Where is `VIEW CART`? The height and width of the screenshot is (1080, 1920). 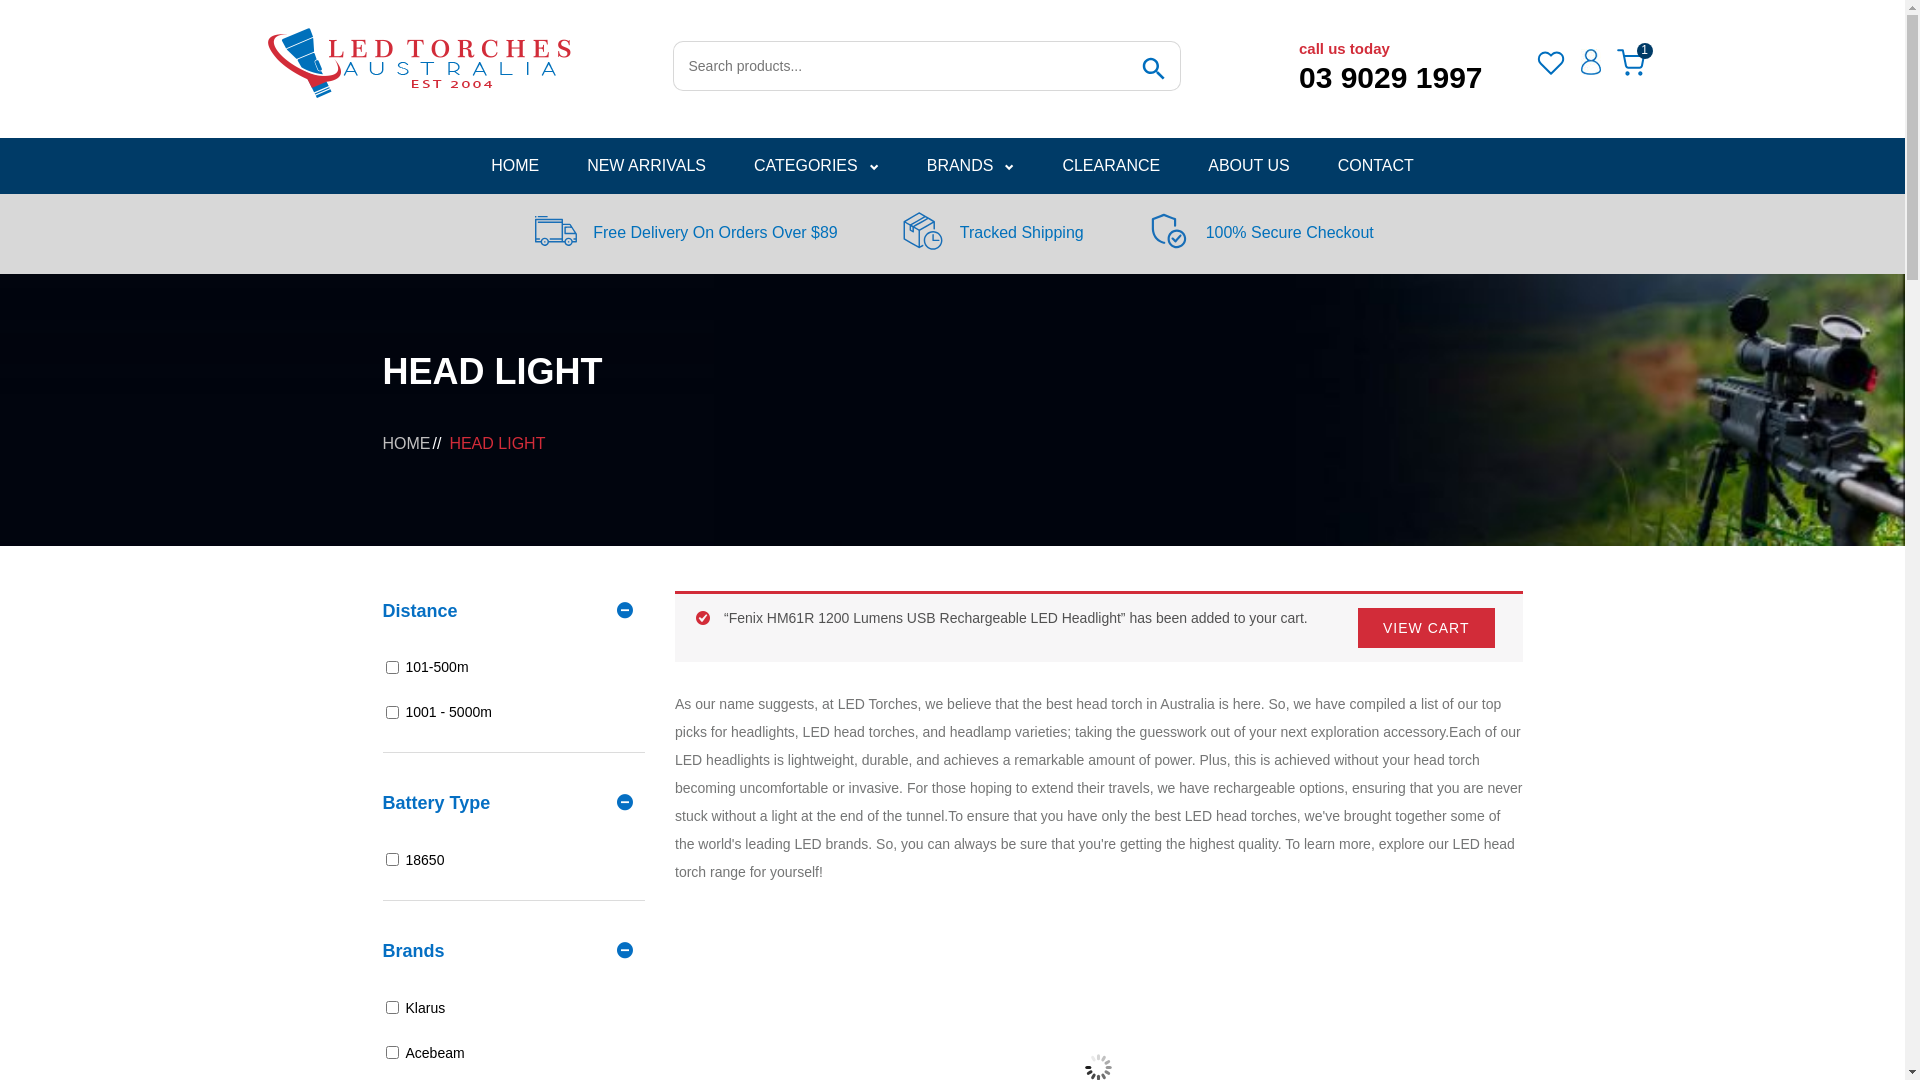 VIEW CART is located at coordinates (1426, 628).